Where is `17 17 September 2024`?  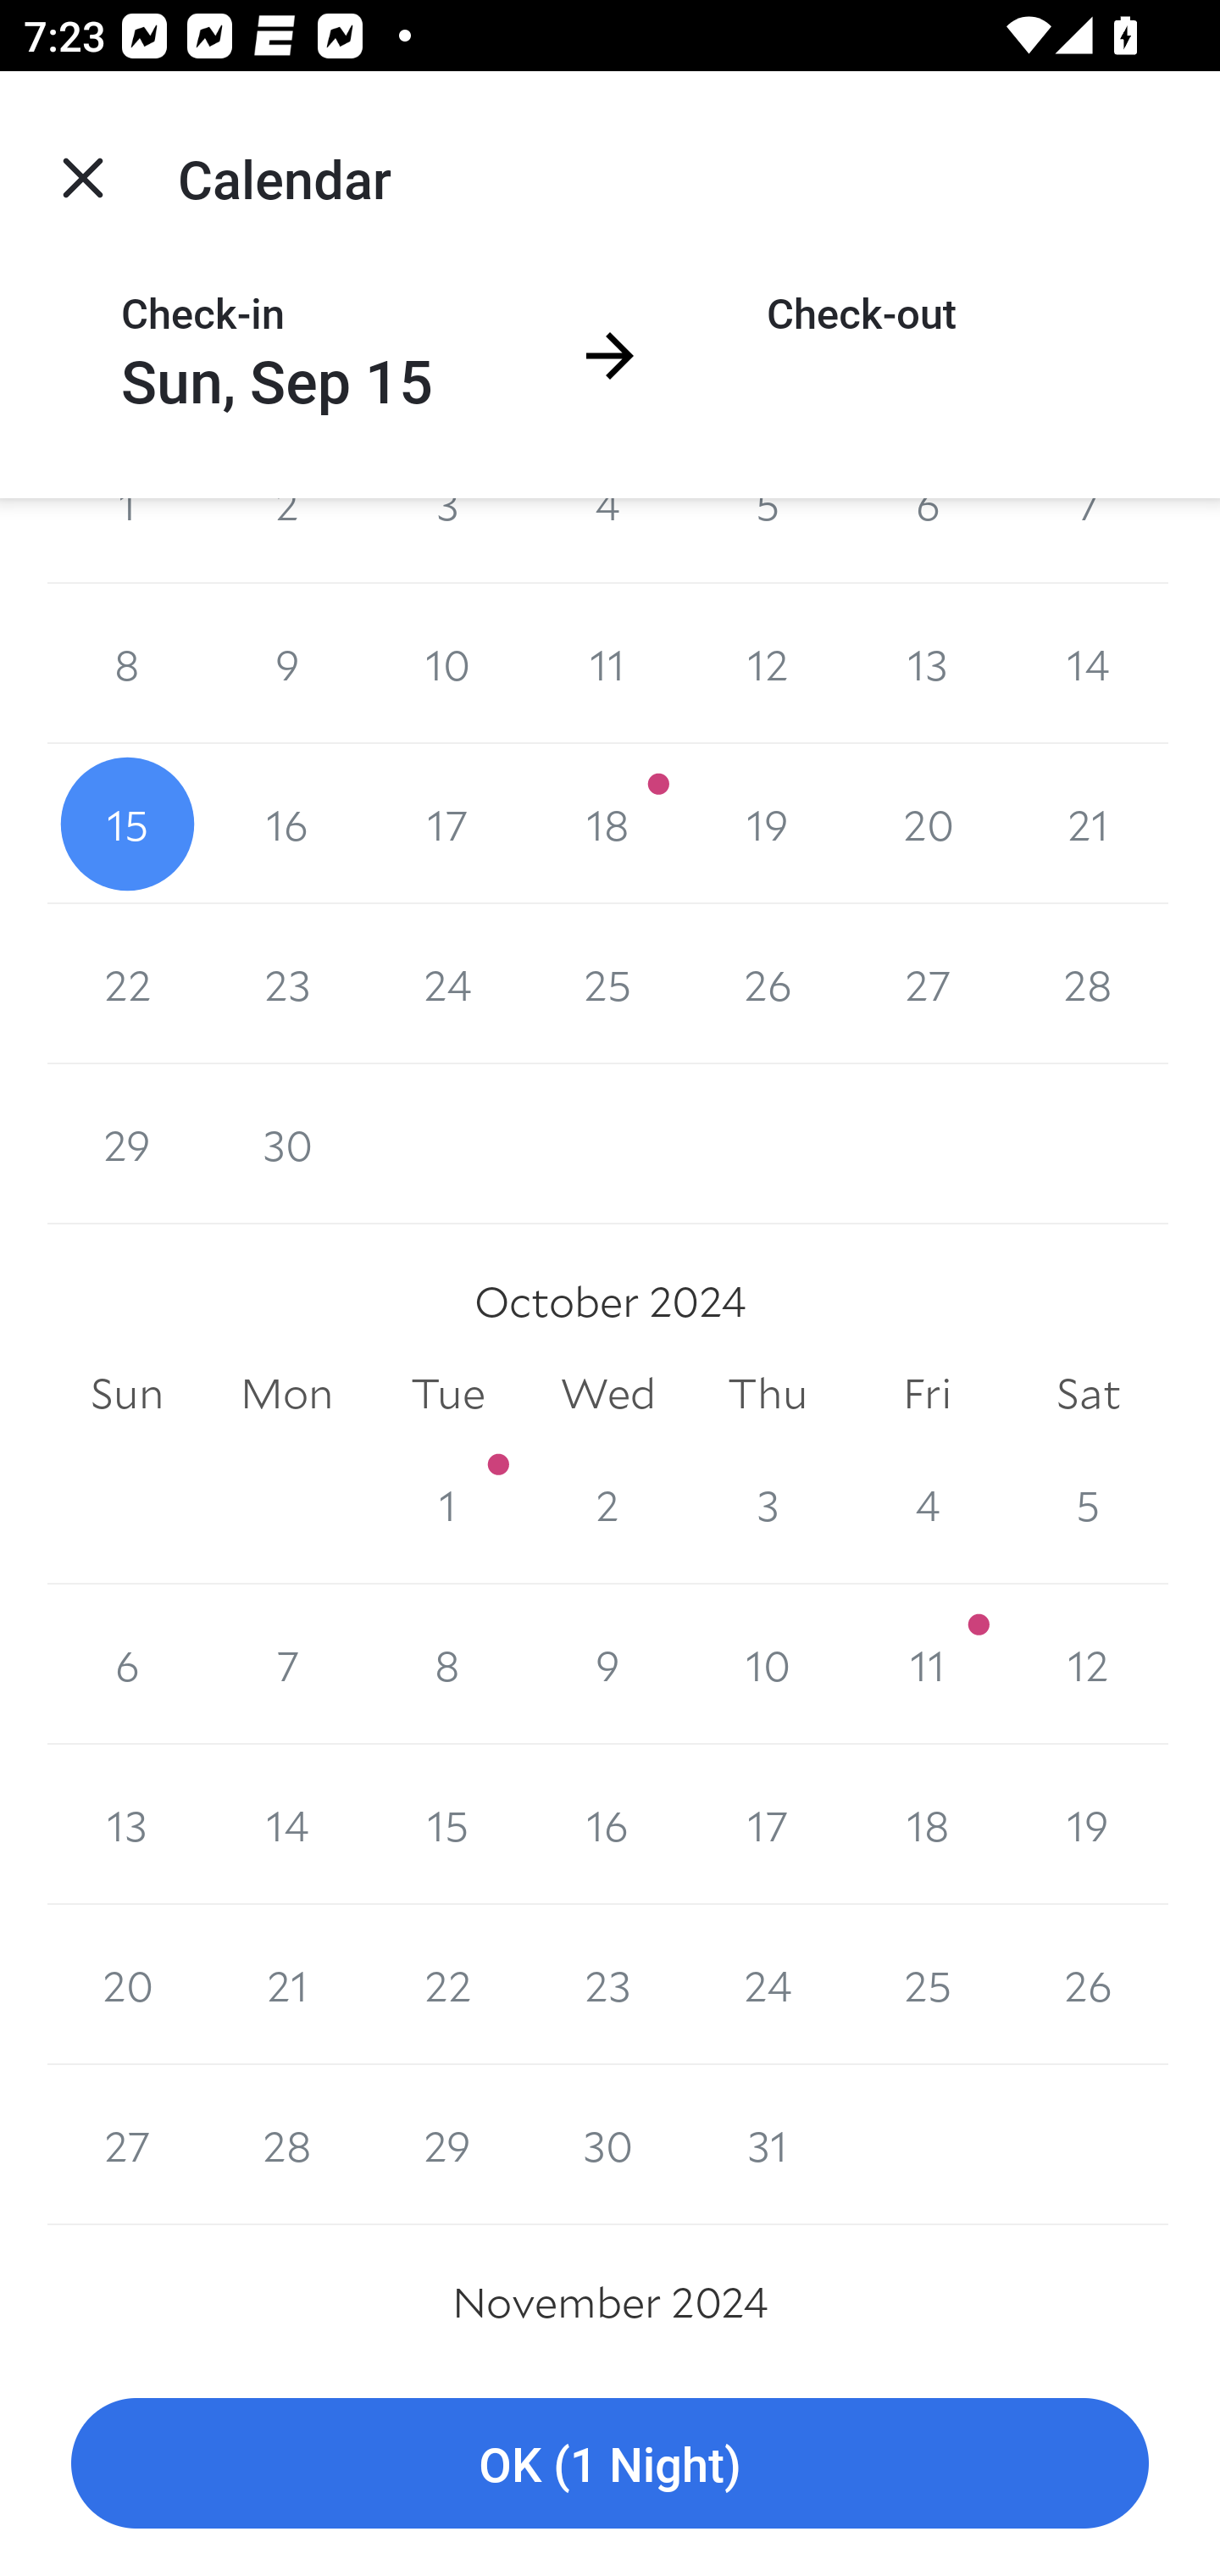
17 17 September 2024 is located at coordinates (447, 824).